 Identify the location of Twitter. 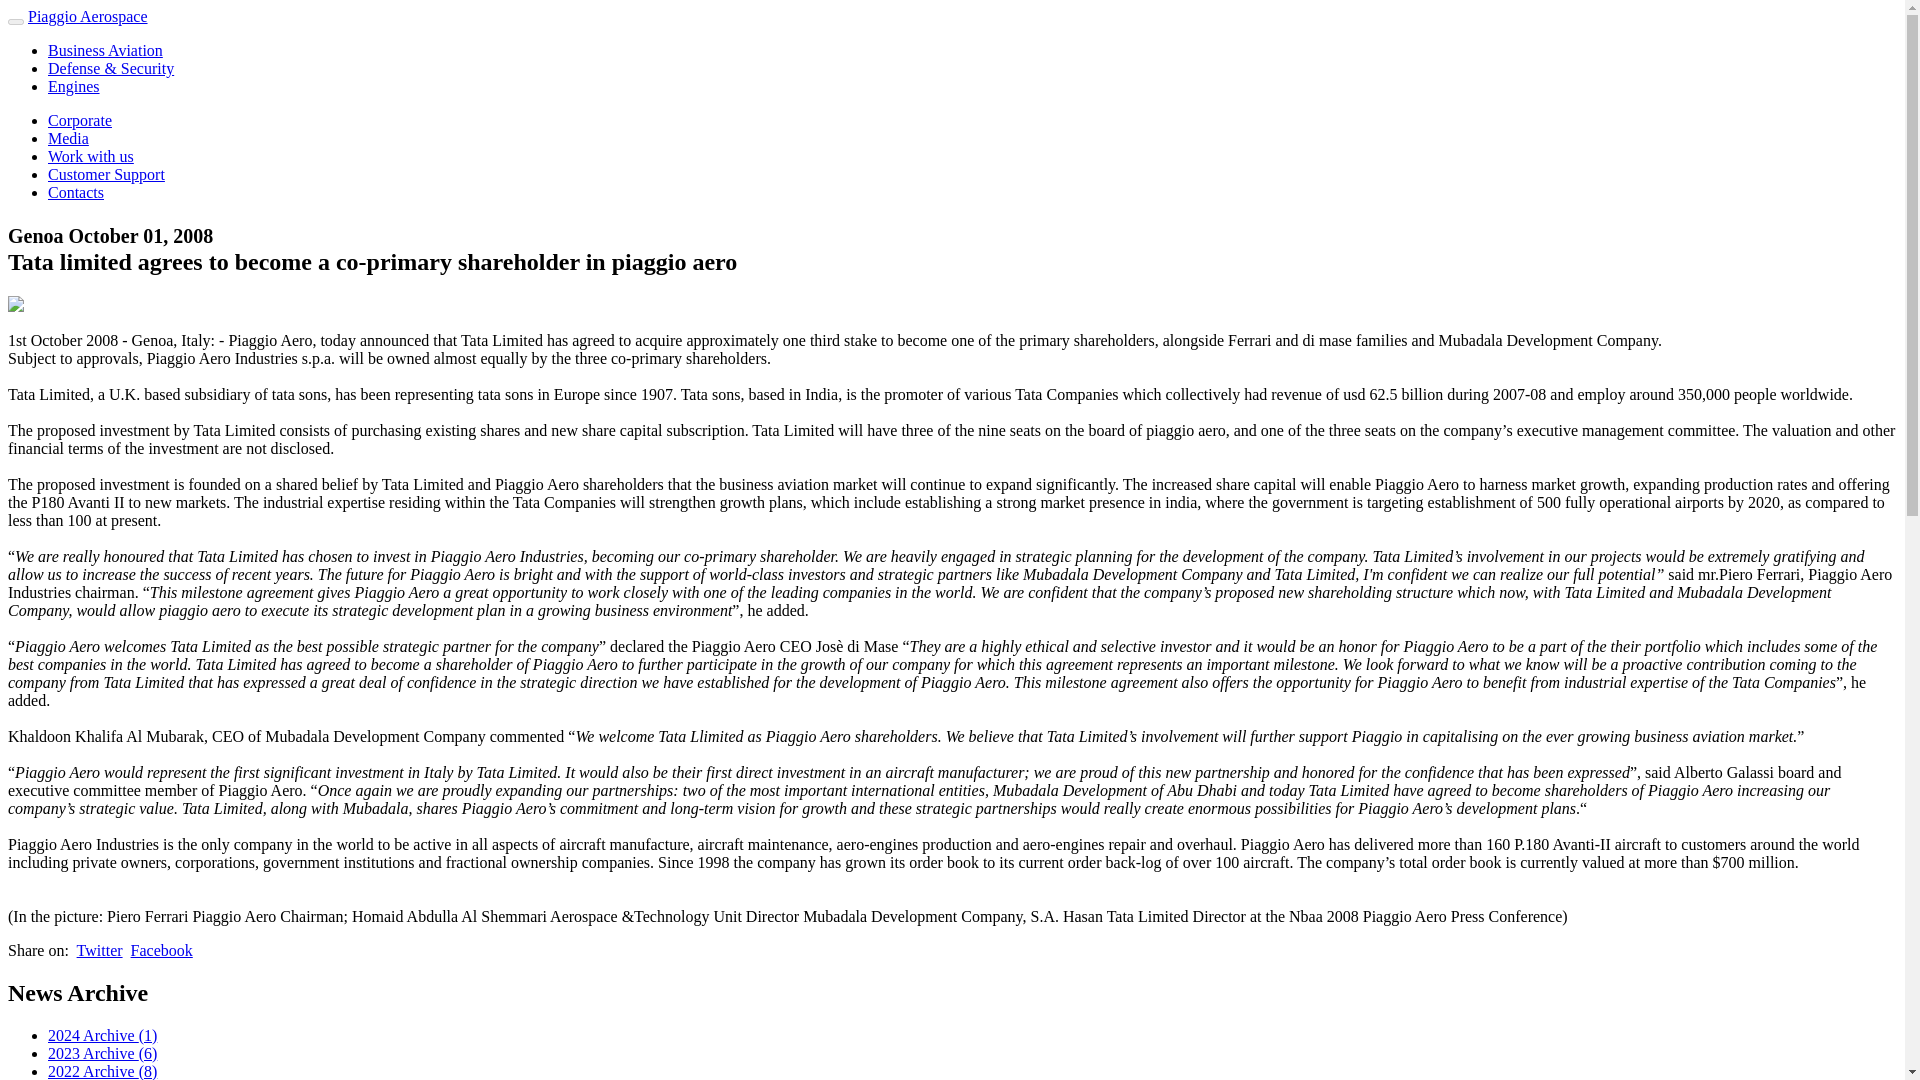
(99, 950).